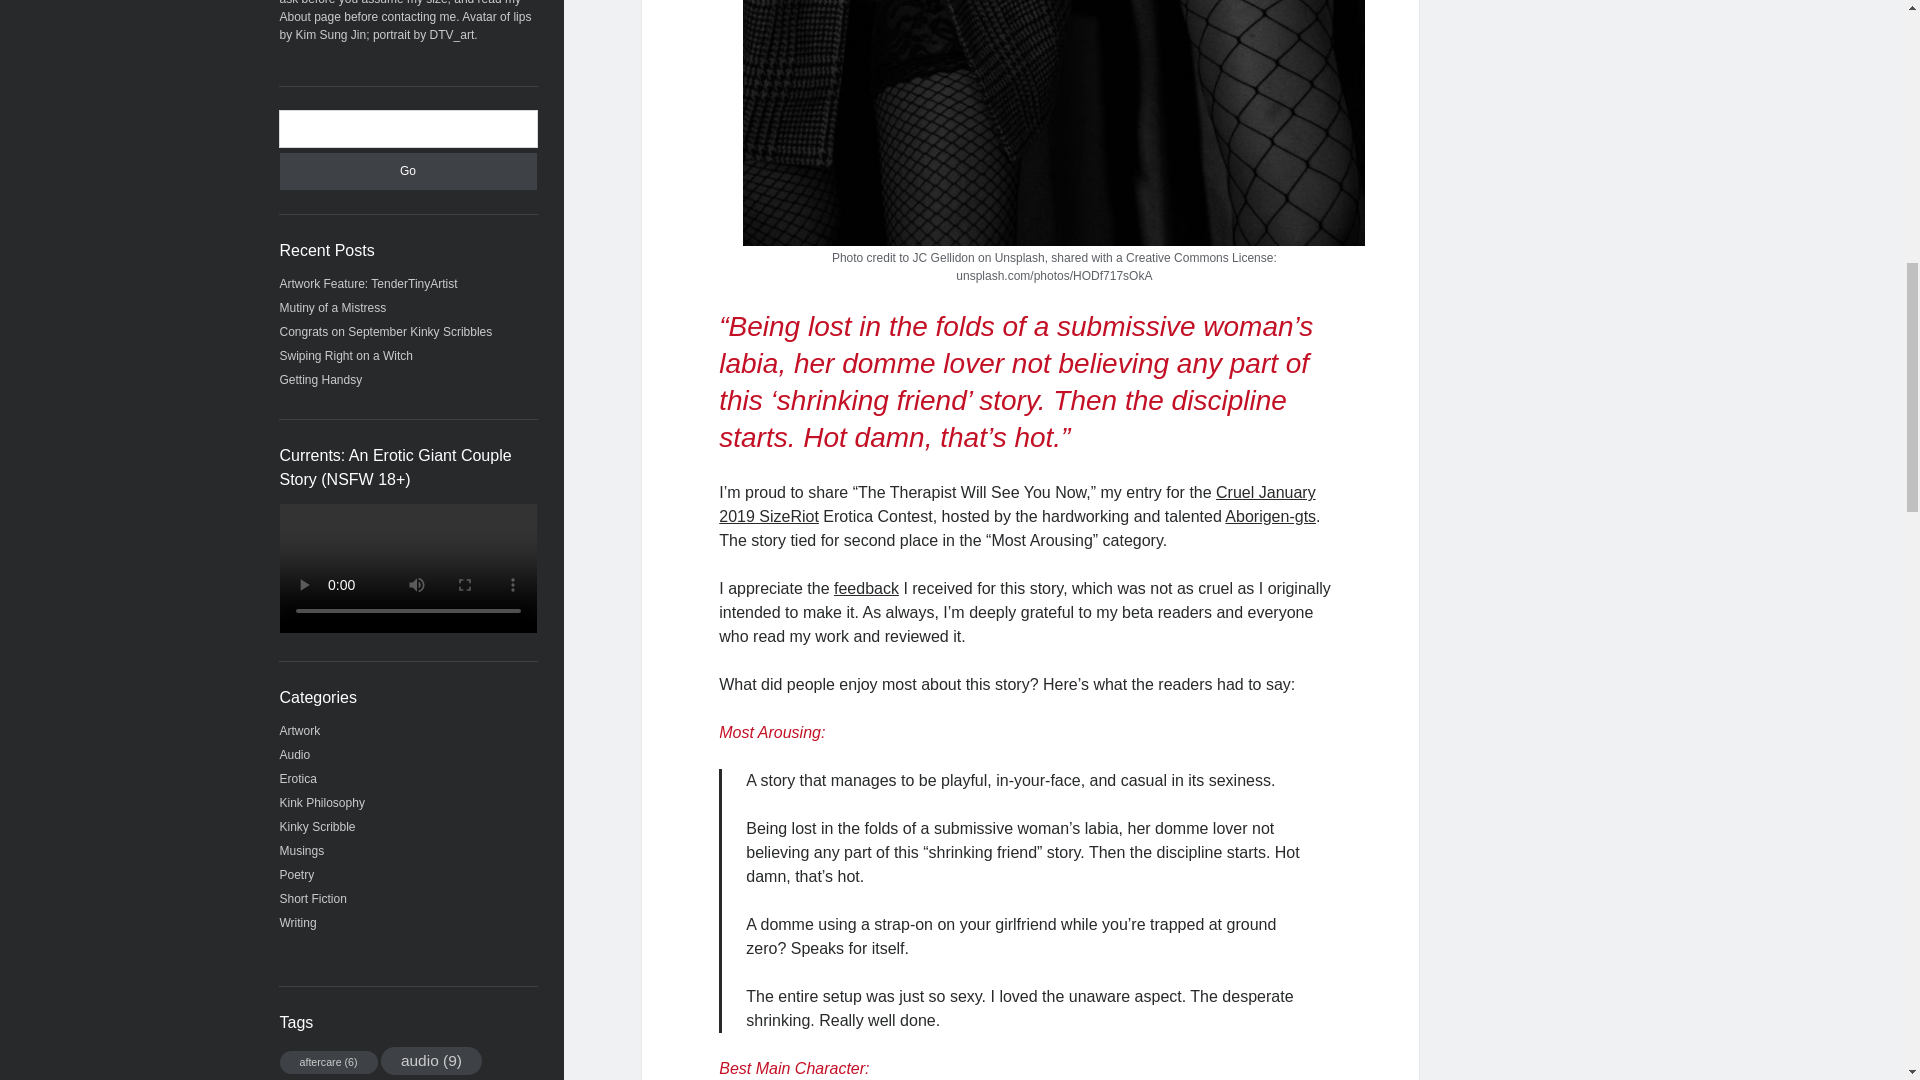 The height and width of the screenshot is (1080, 1920). What do you see at coordinates (408, 128) in the screenshot?
I see `Search for:` at bounding box center [408, 128].